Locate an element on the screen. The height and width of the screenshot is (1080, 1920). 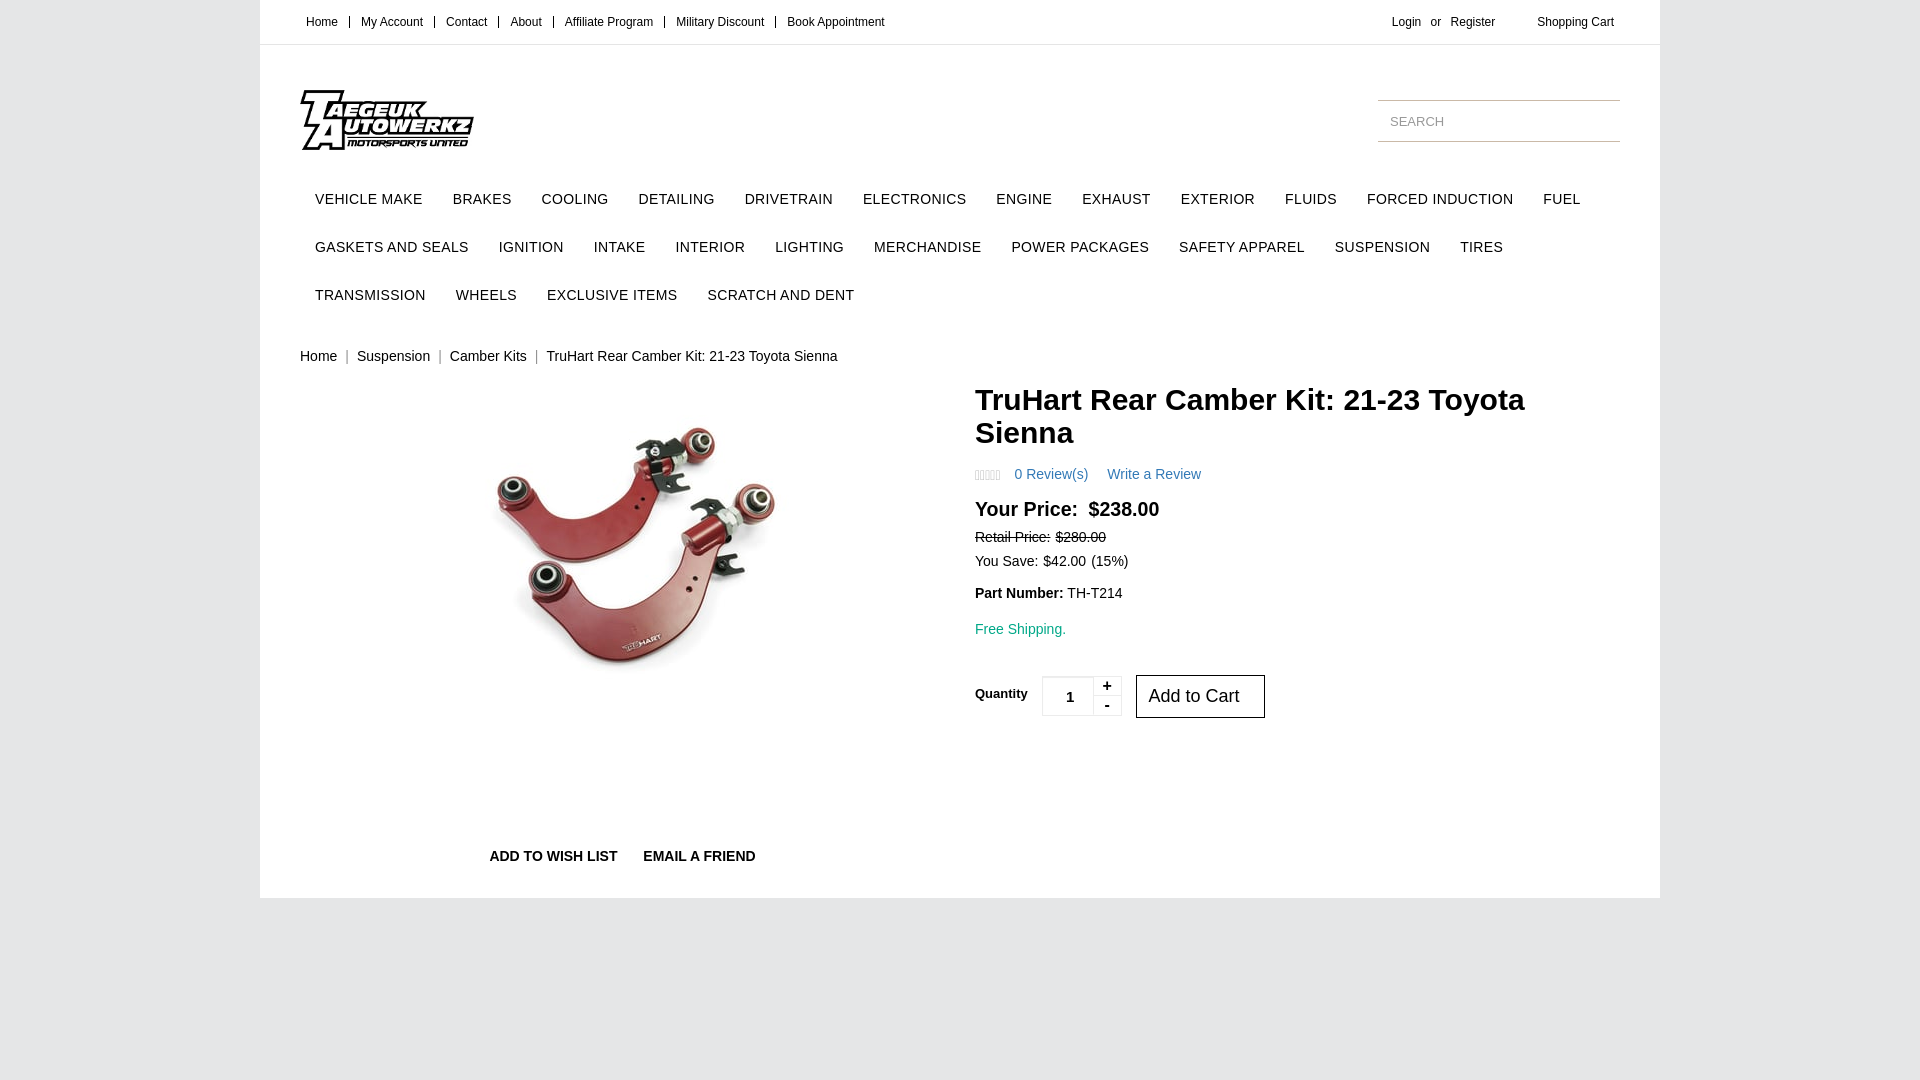
IGNITION is located at coordinates (531, 246).